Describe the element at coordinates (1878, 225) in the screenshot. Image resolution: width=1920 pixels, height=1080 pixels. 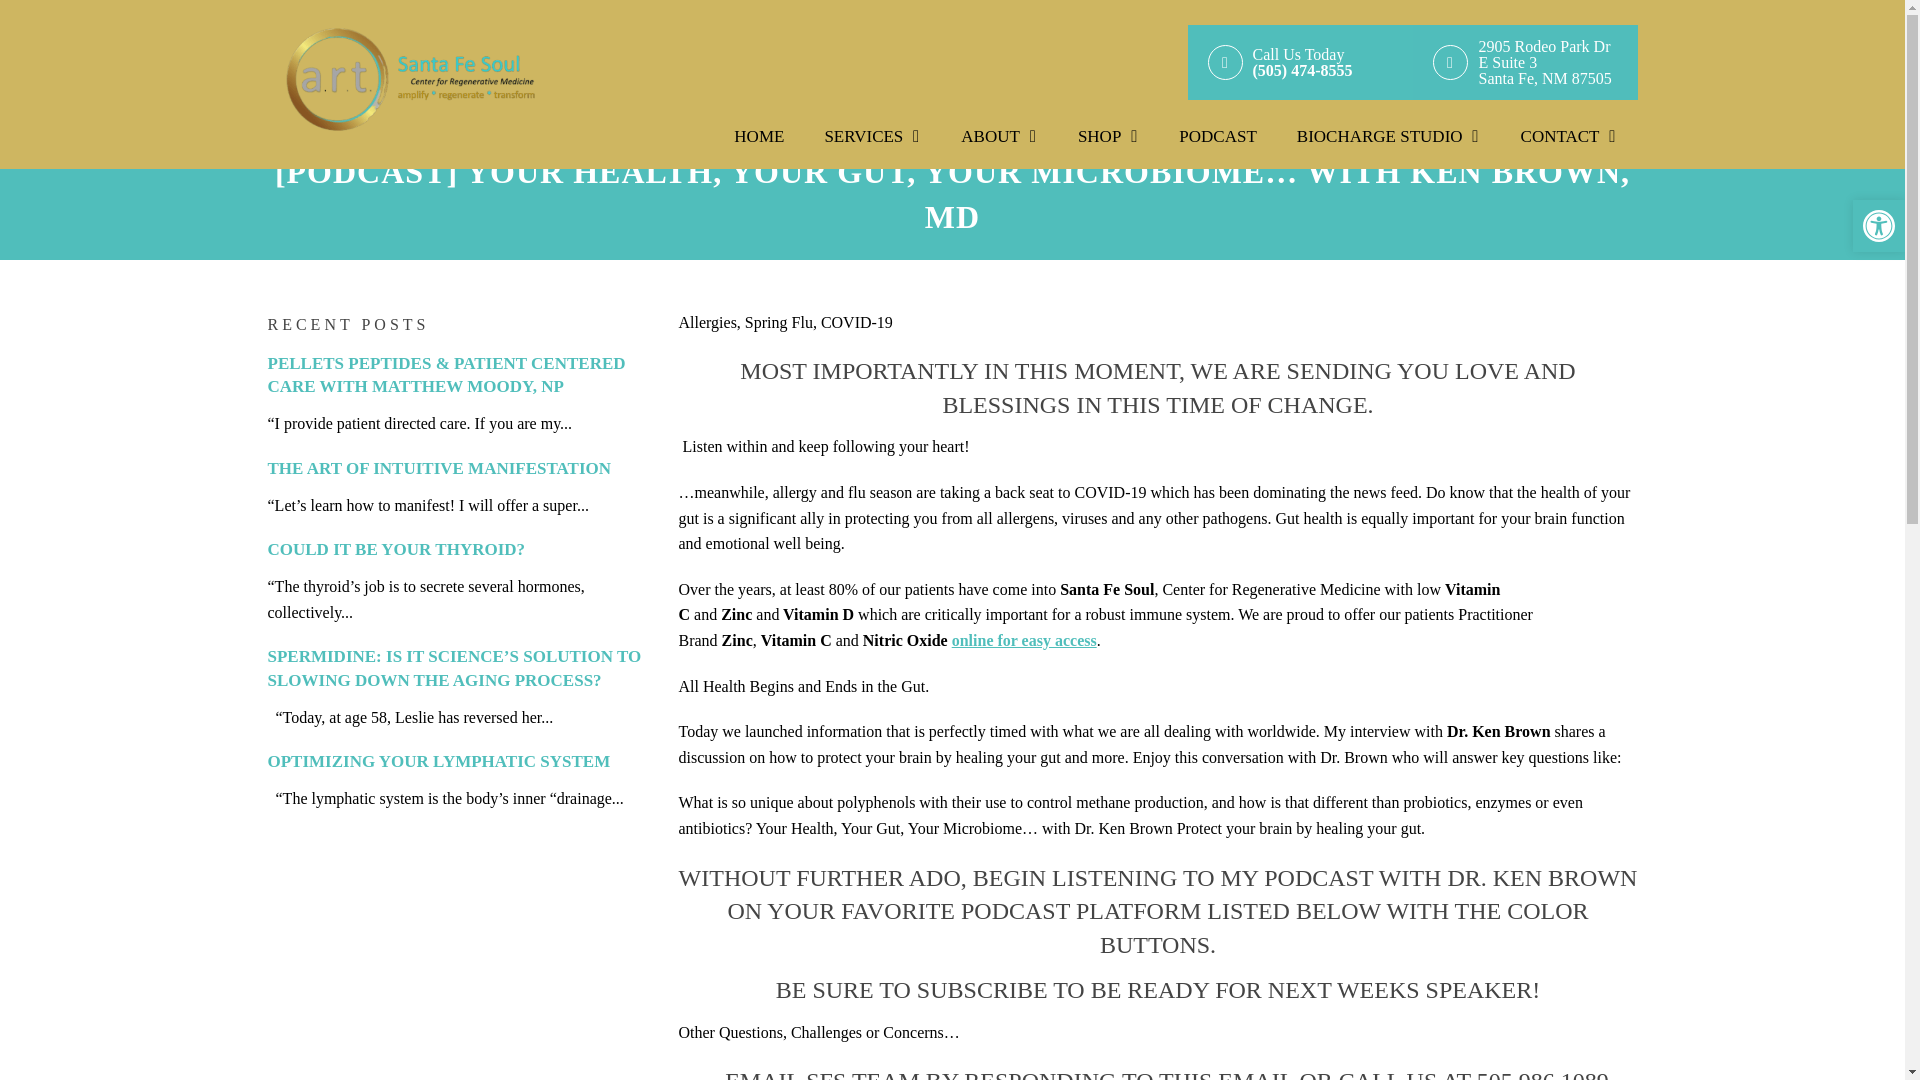
I see `Accessibility Tools` at that location.